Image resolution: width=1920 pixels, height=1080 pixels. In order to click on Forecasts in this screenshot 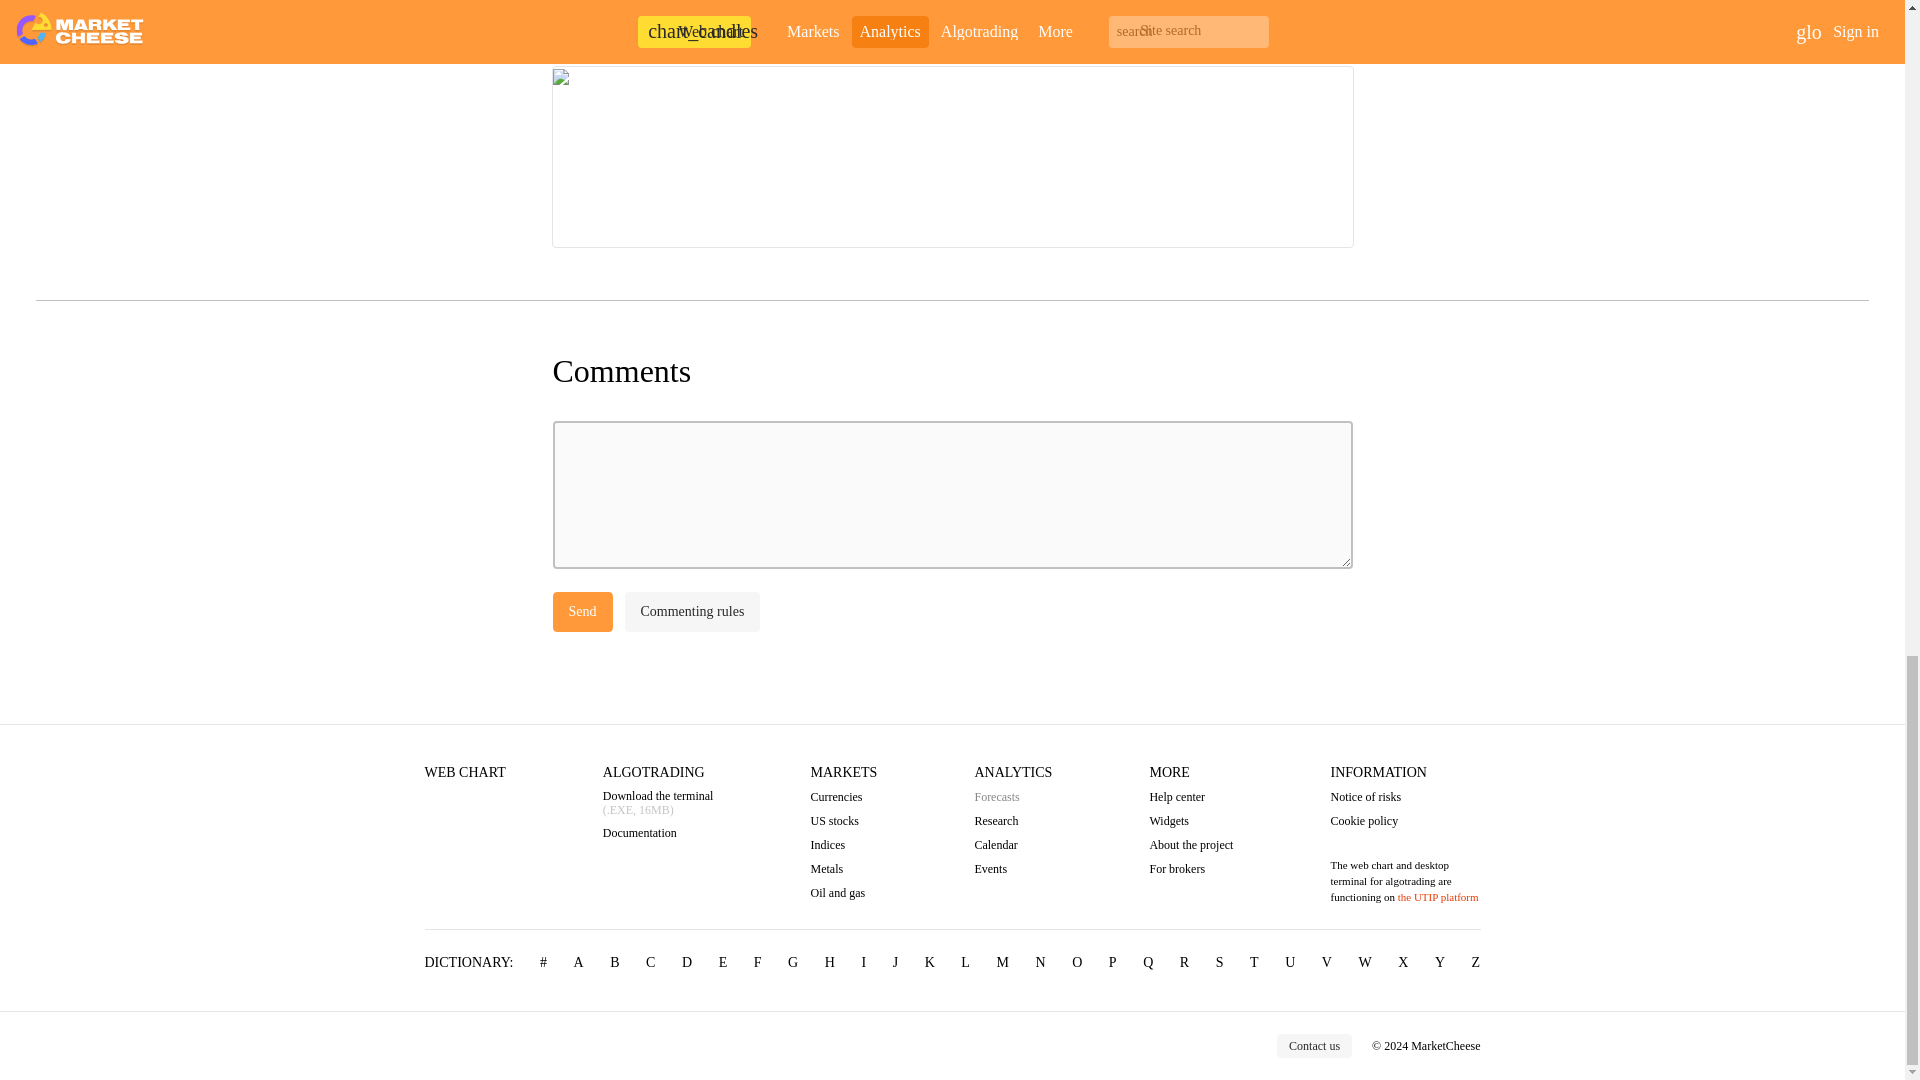, I will do `click(1012, 796)`.